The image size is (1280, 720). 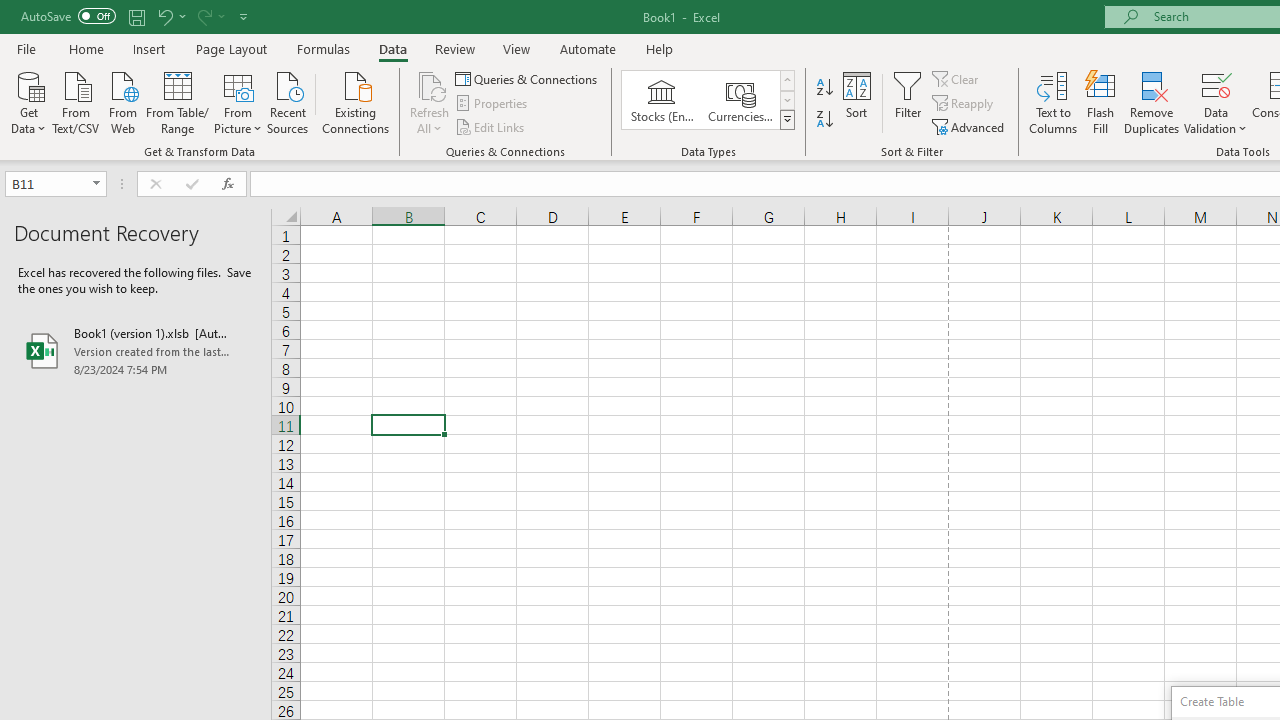 I want to click on Properties, so click(x=492, y=104).